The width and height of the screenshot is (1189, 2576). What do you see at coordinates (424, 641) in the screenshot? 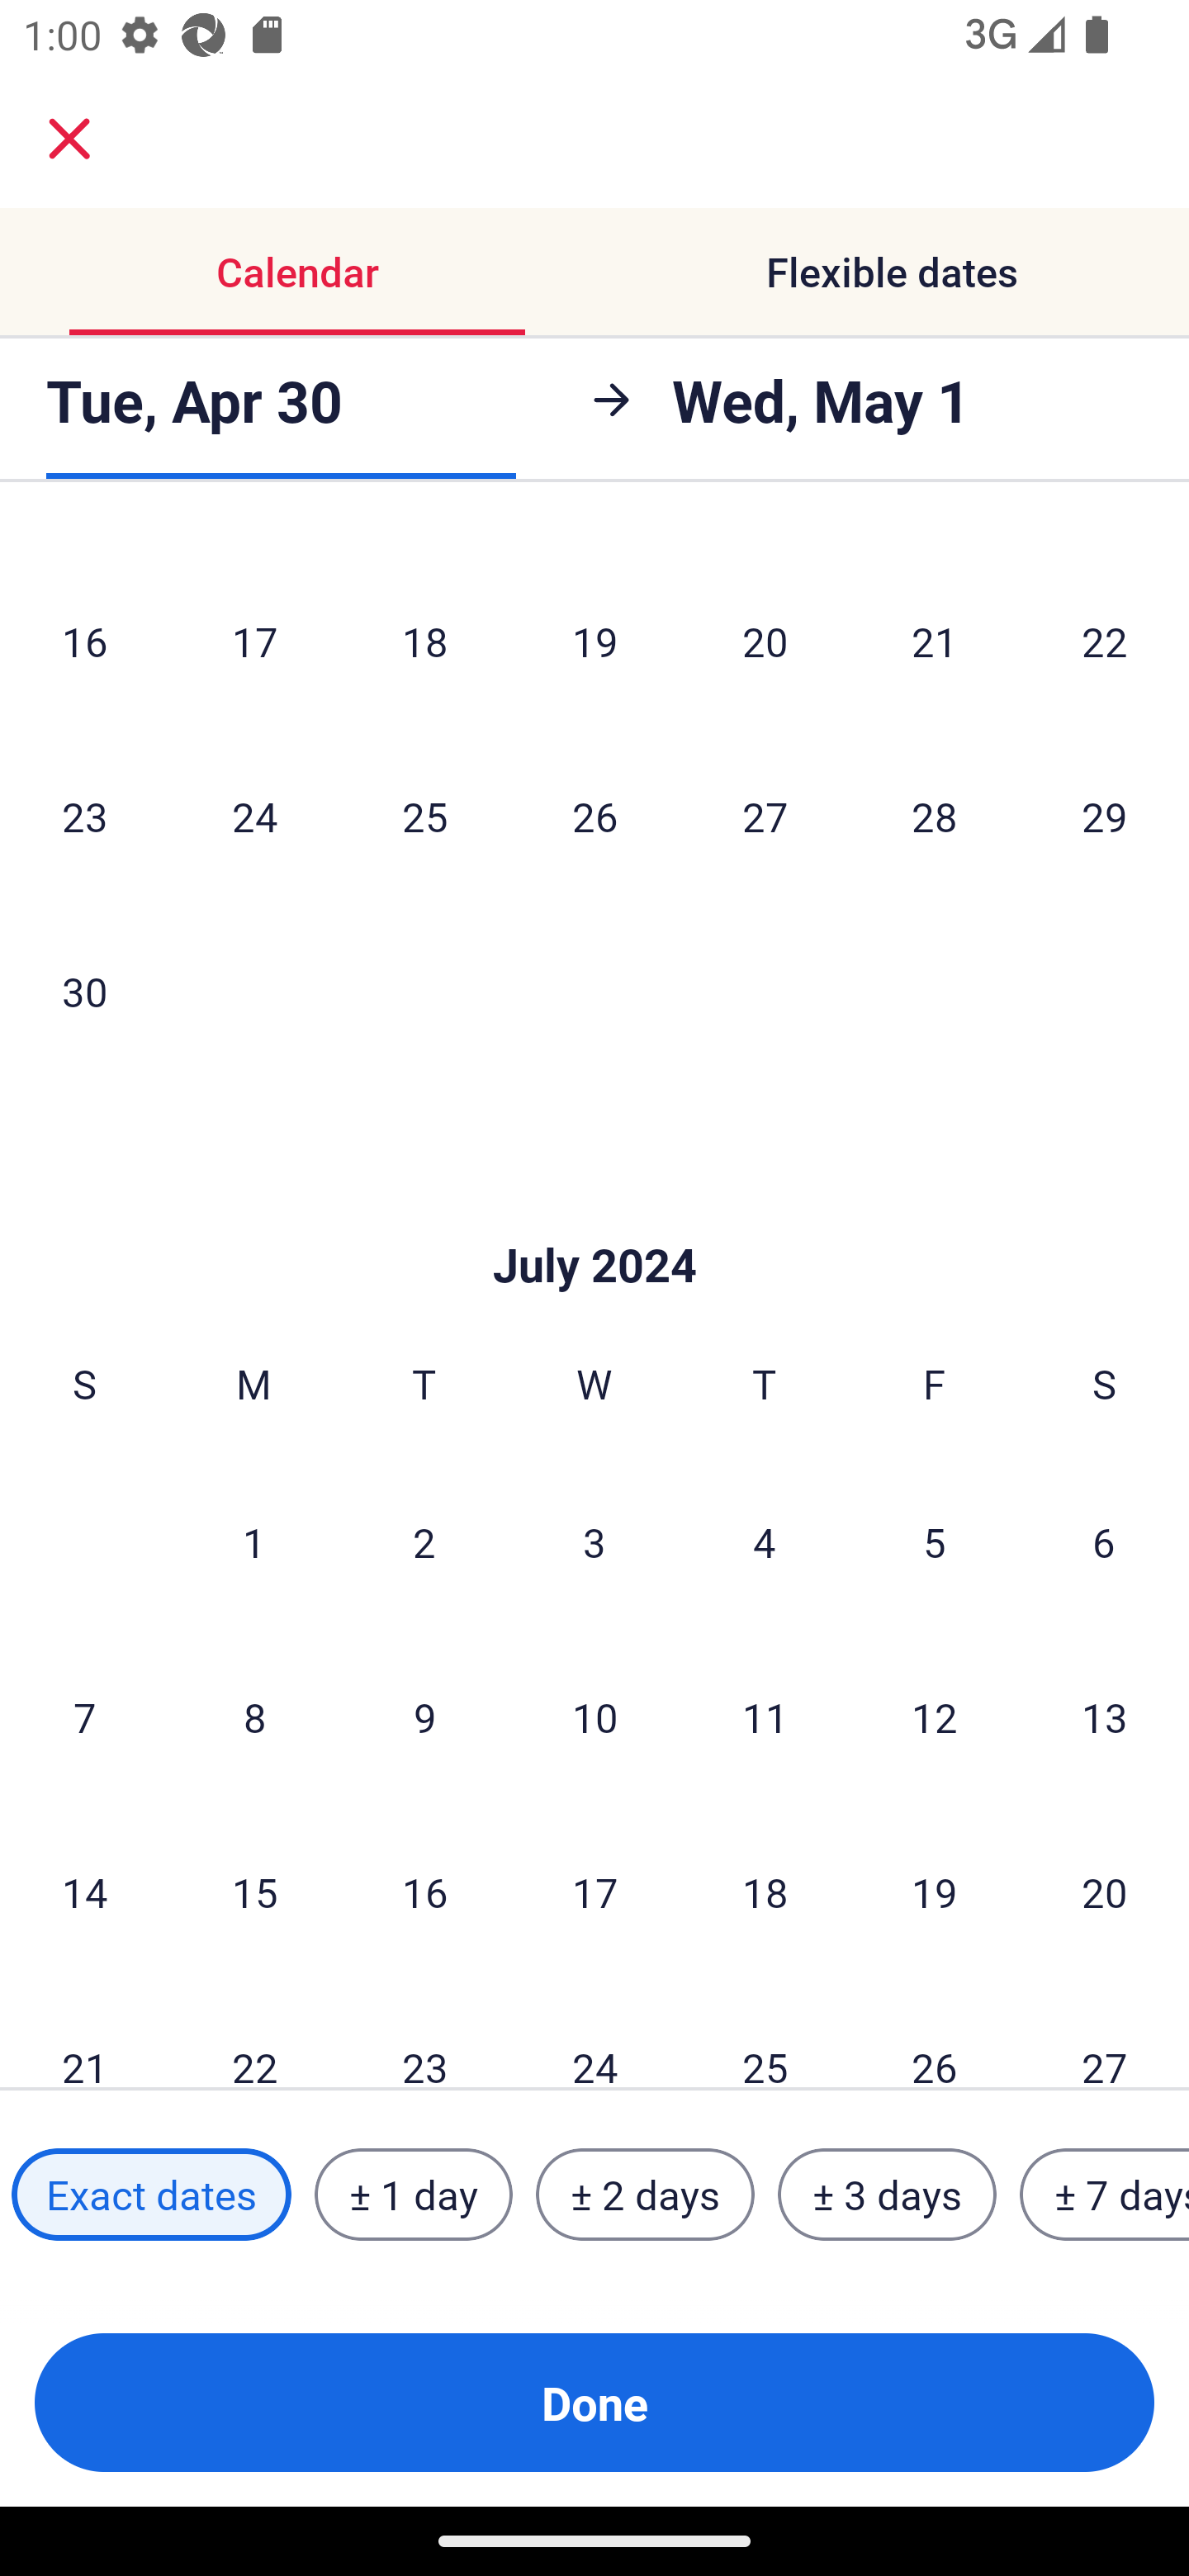
I see `18 Tuesday, June 18, 2024` at bounding box center [424, 641].